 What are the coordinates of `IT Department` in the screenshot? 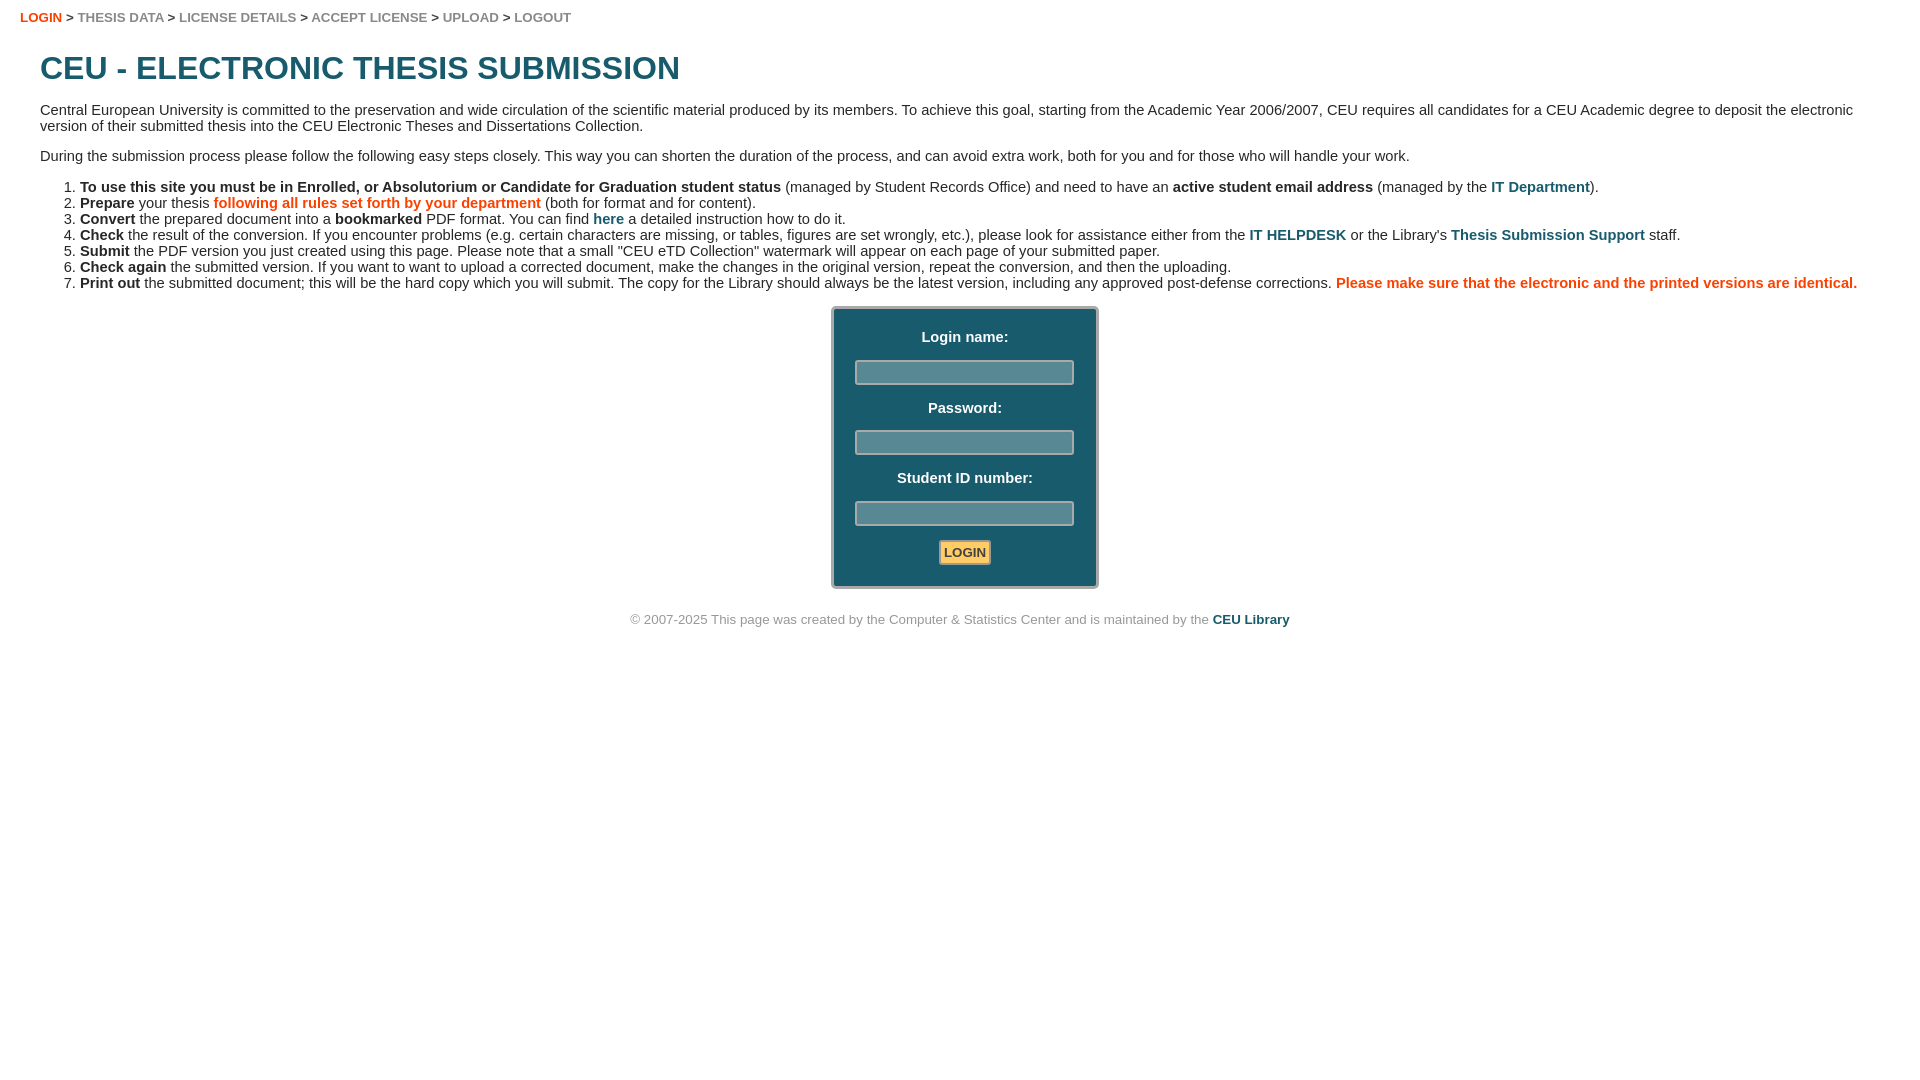 It's located at (1540, 187).